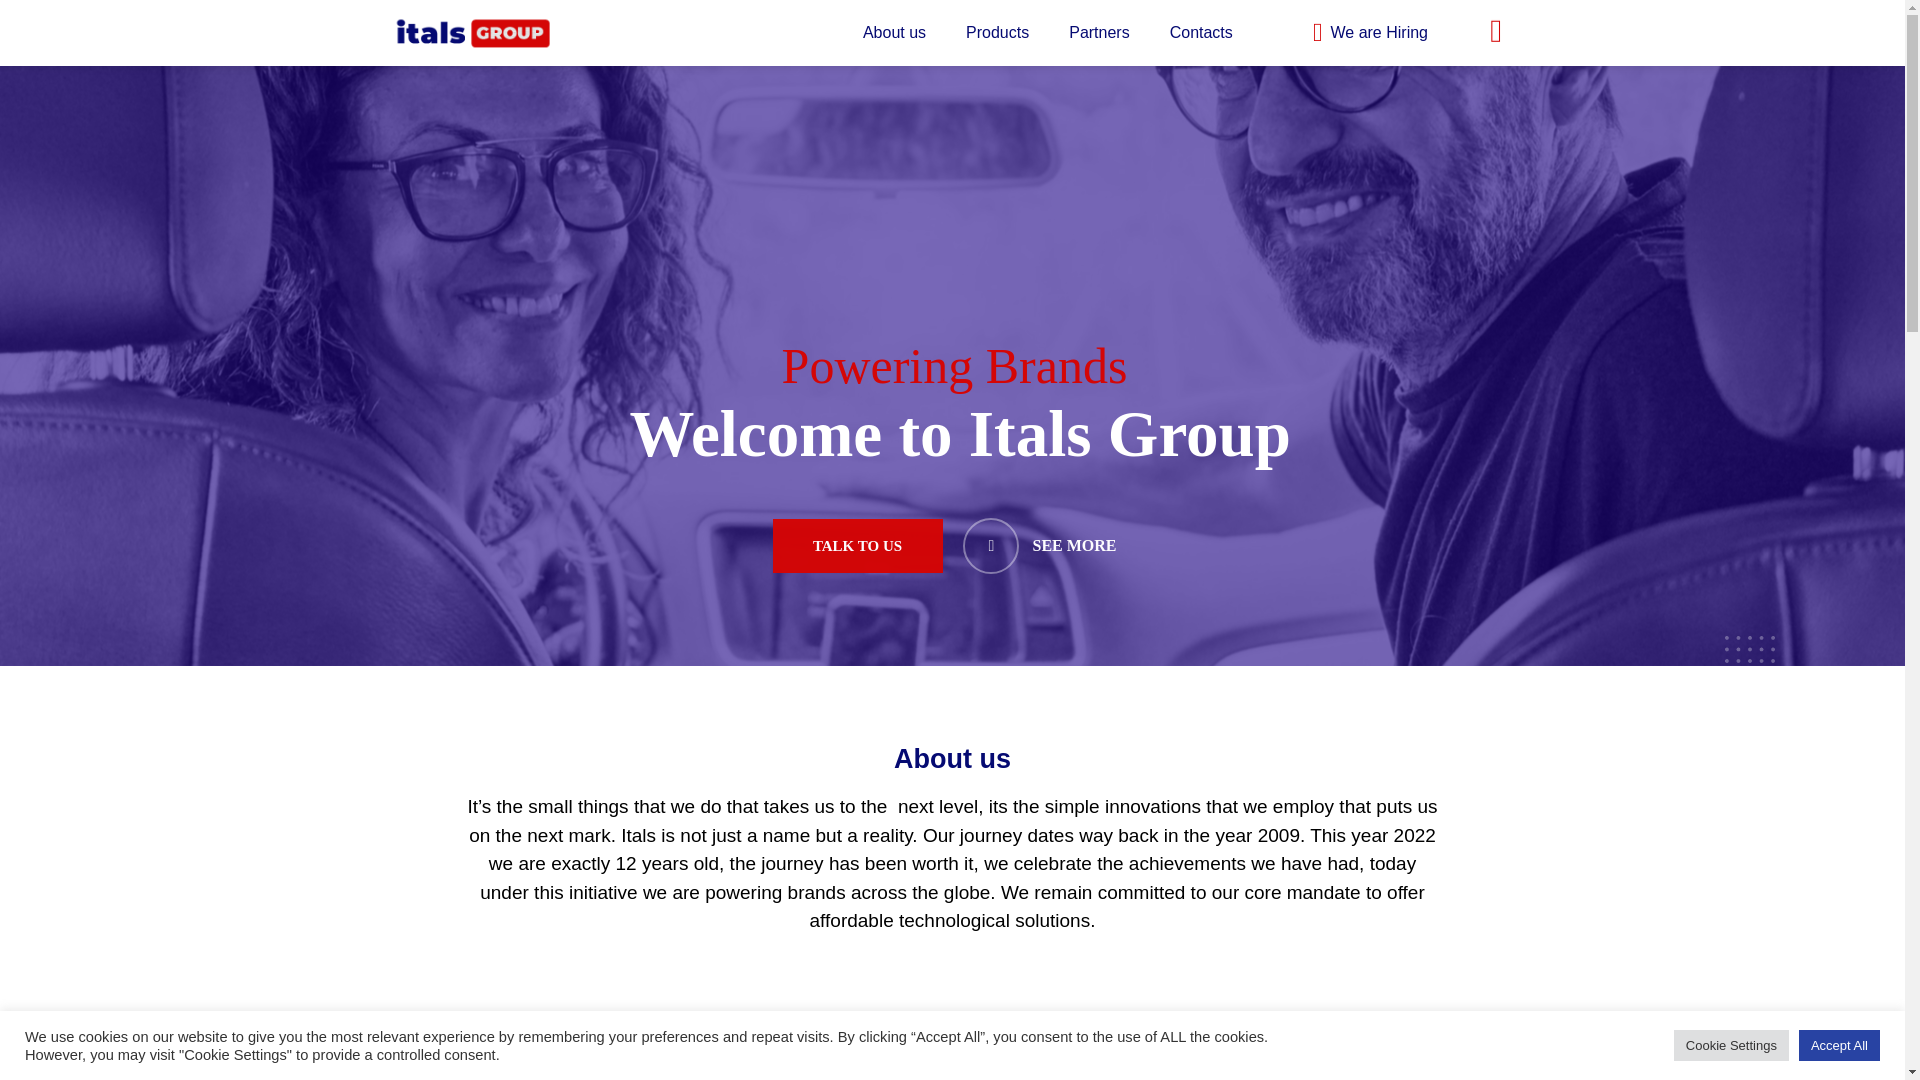  What do you see at coordinates (1202, 32) in the screenshot?
I see `Contacts` at bounding box center [1202, 32].